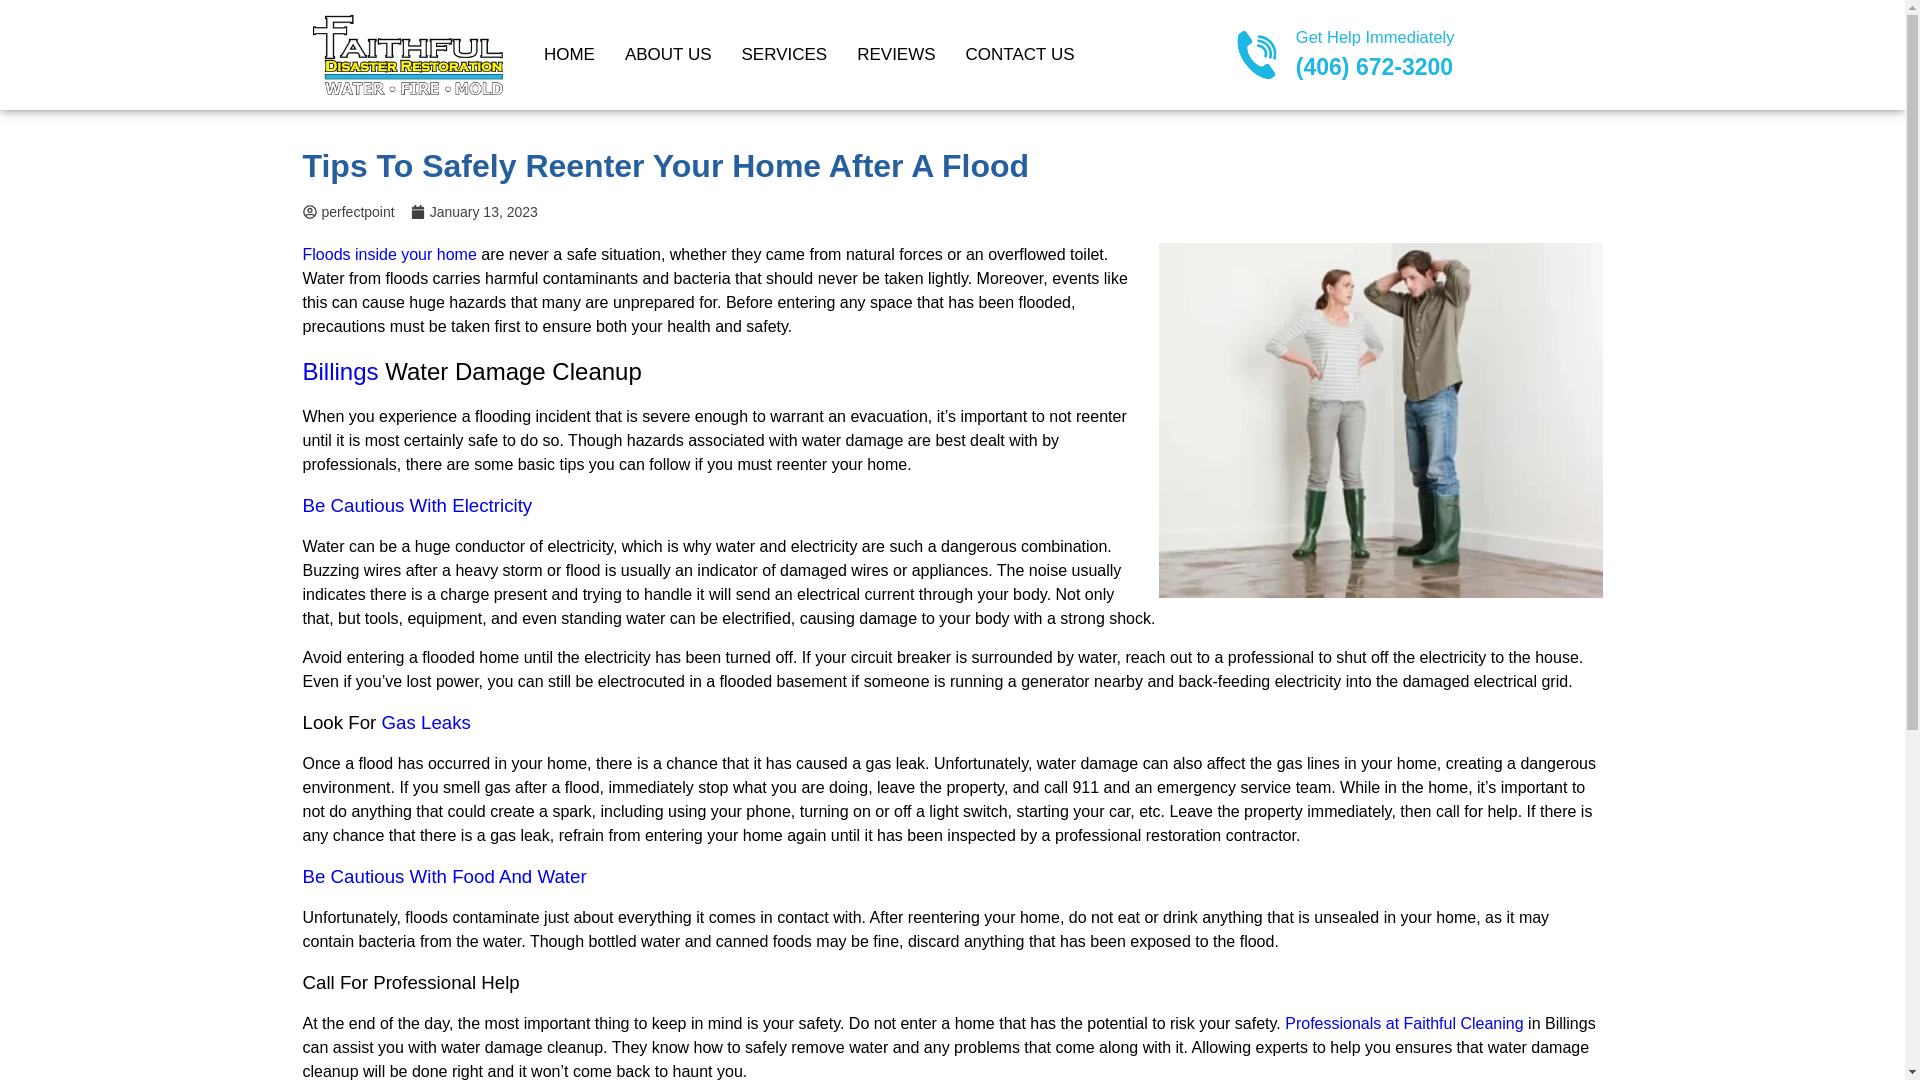 The width and height of the screenshot is (1920, 1080). What do you see at coordinates (340, 370) in the screenshot?
I see `Billings` at bounding box center [340, 370].